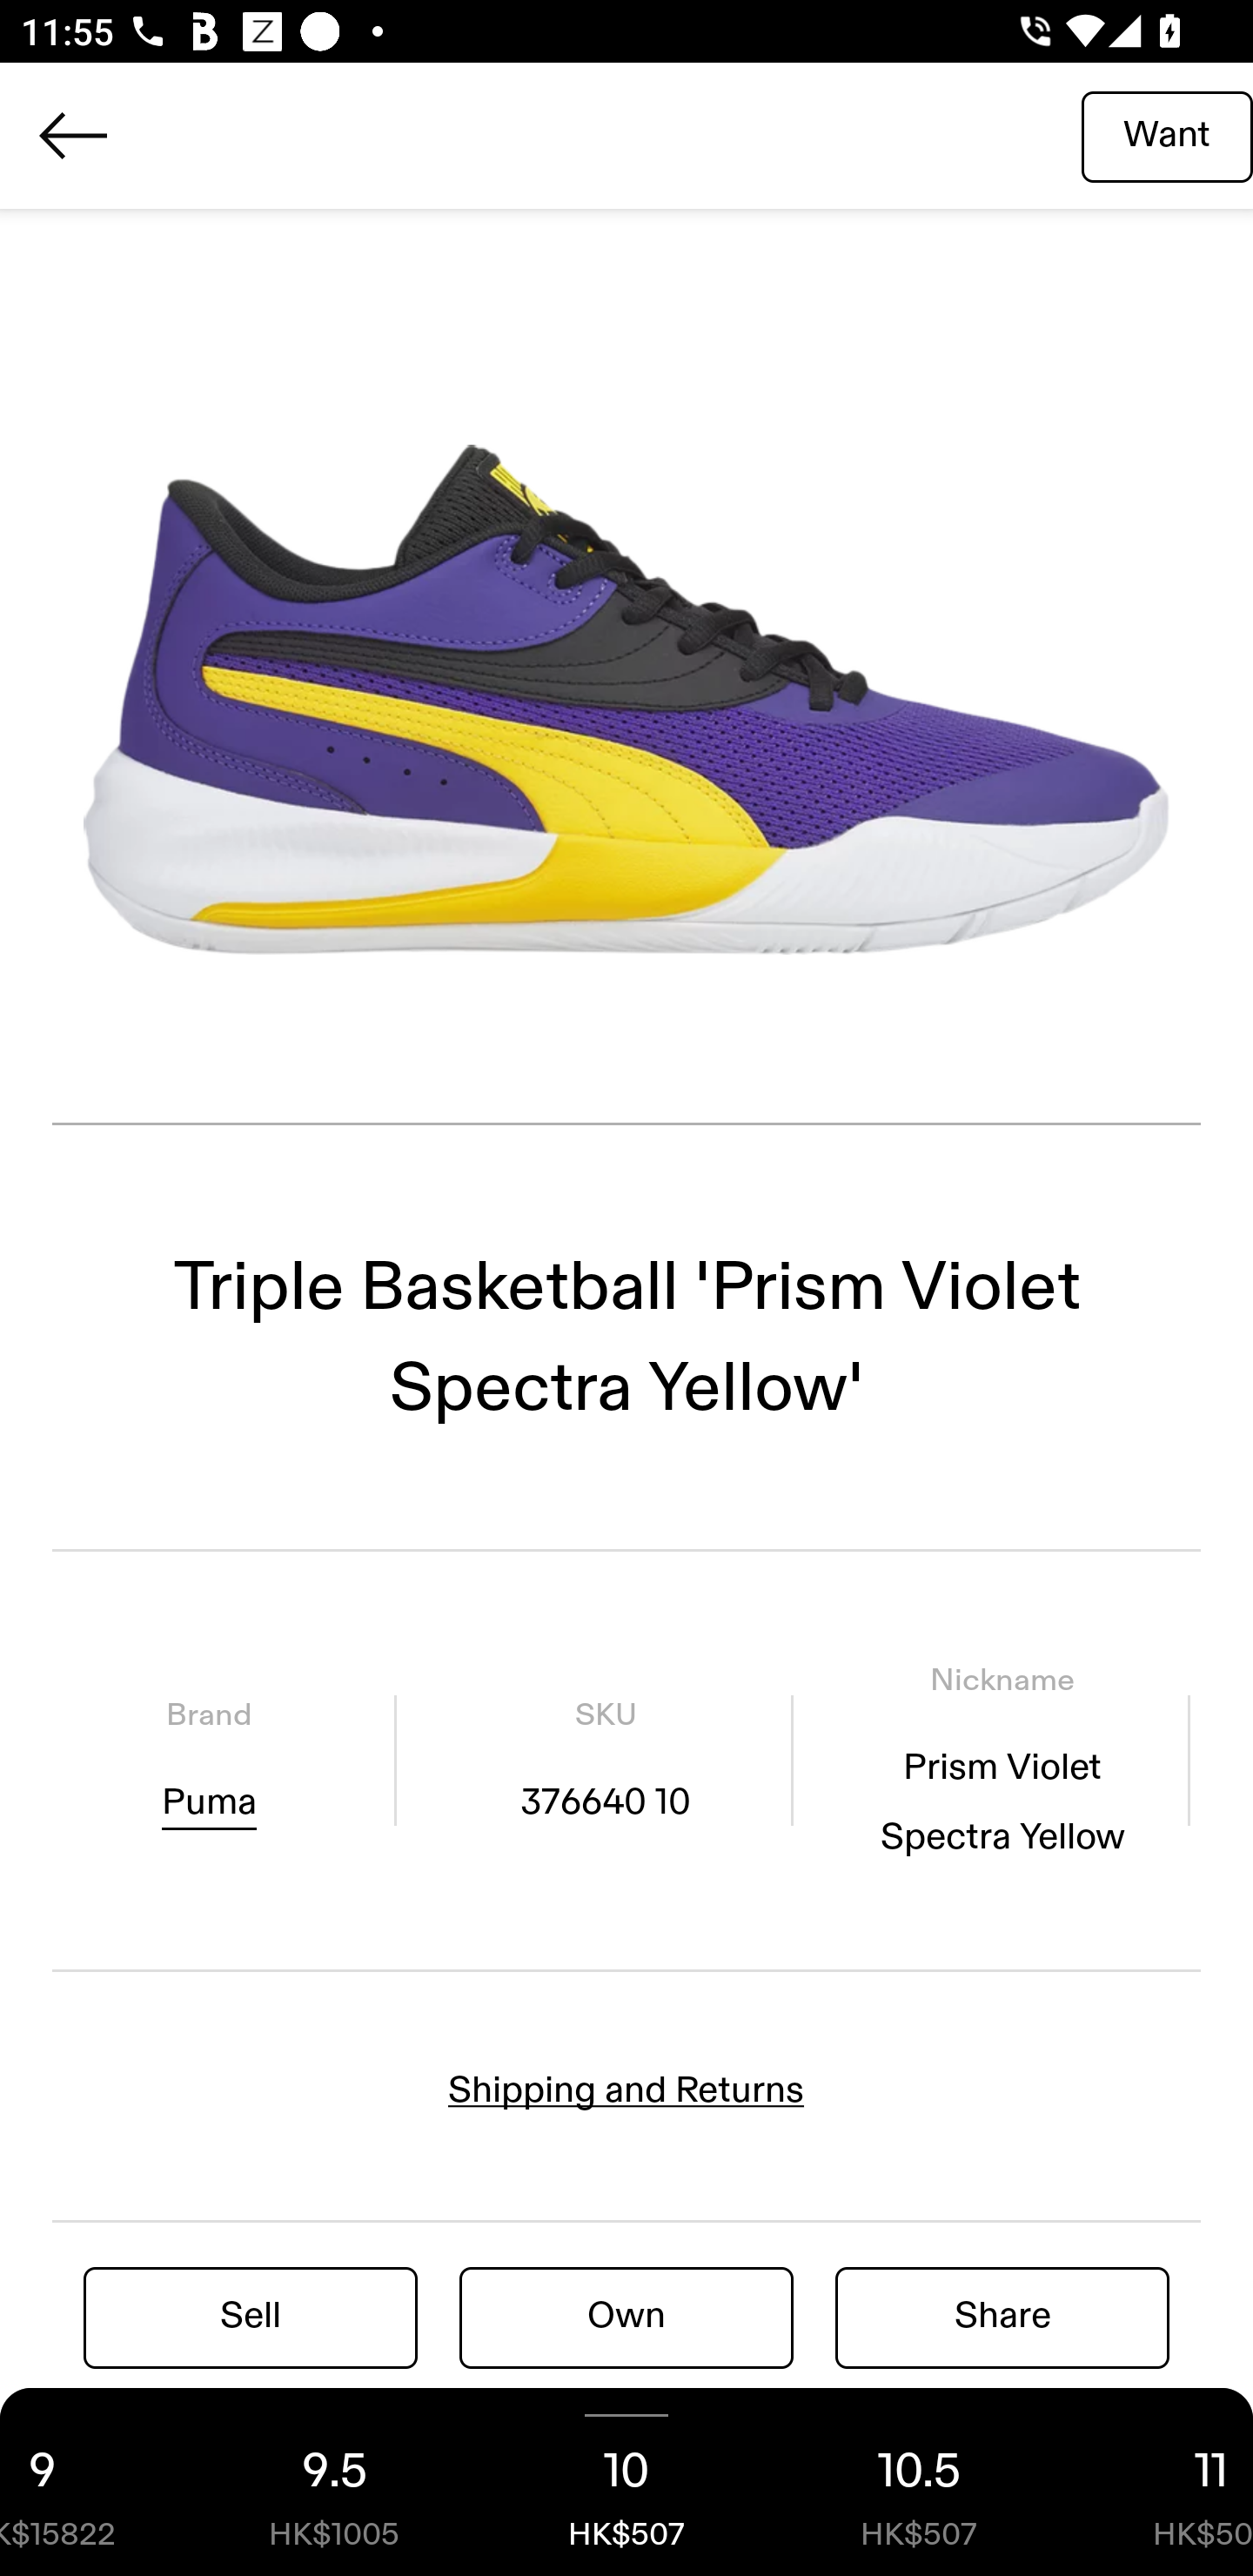 This screenshot has width=1253, height=2576. What do you see at coordinates (626, 2317) in the screenshot?
I see `Own` at bounding box center [626, 2317].